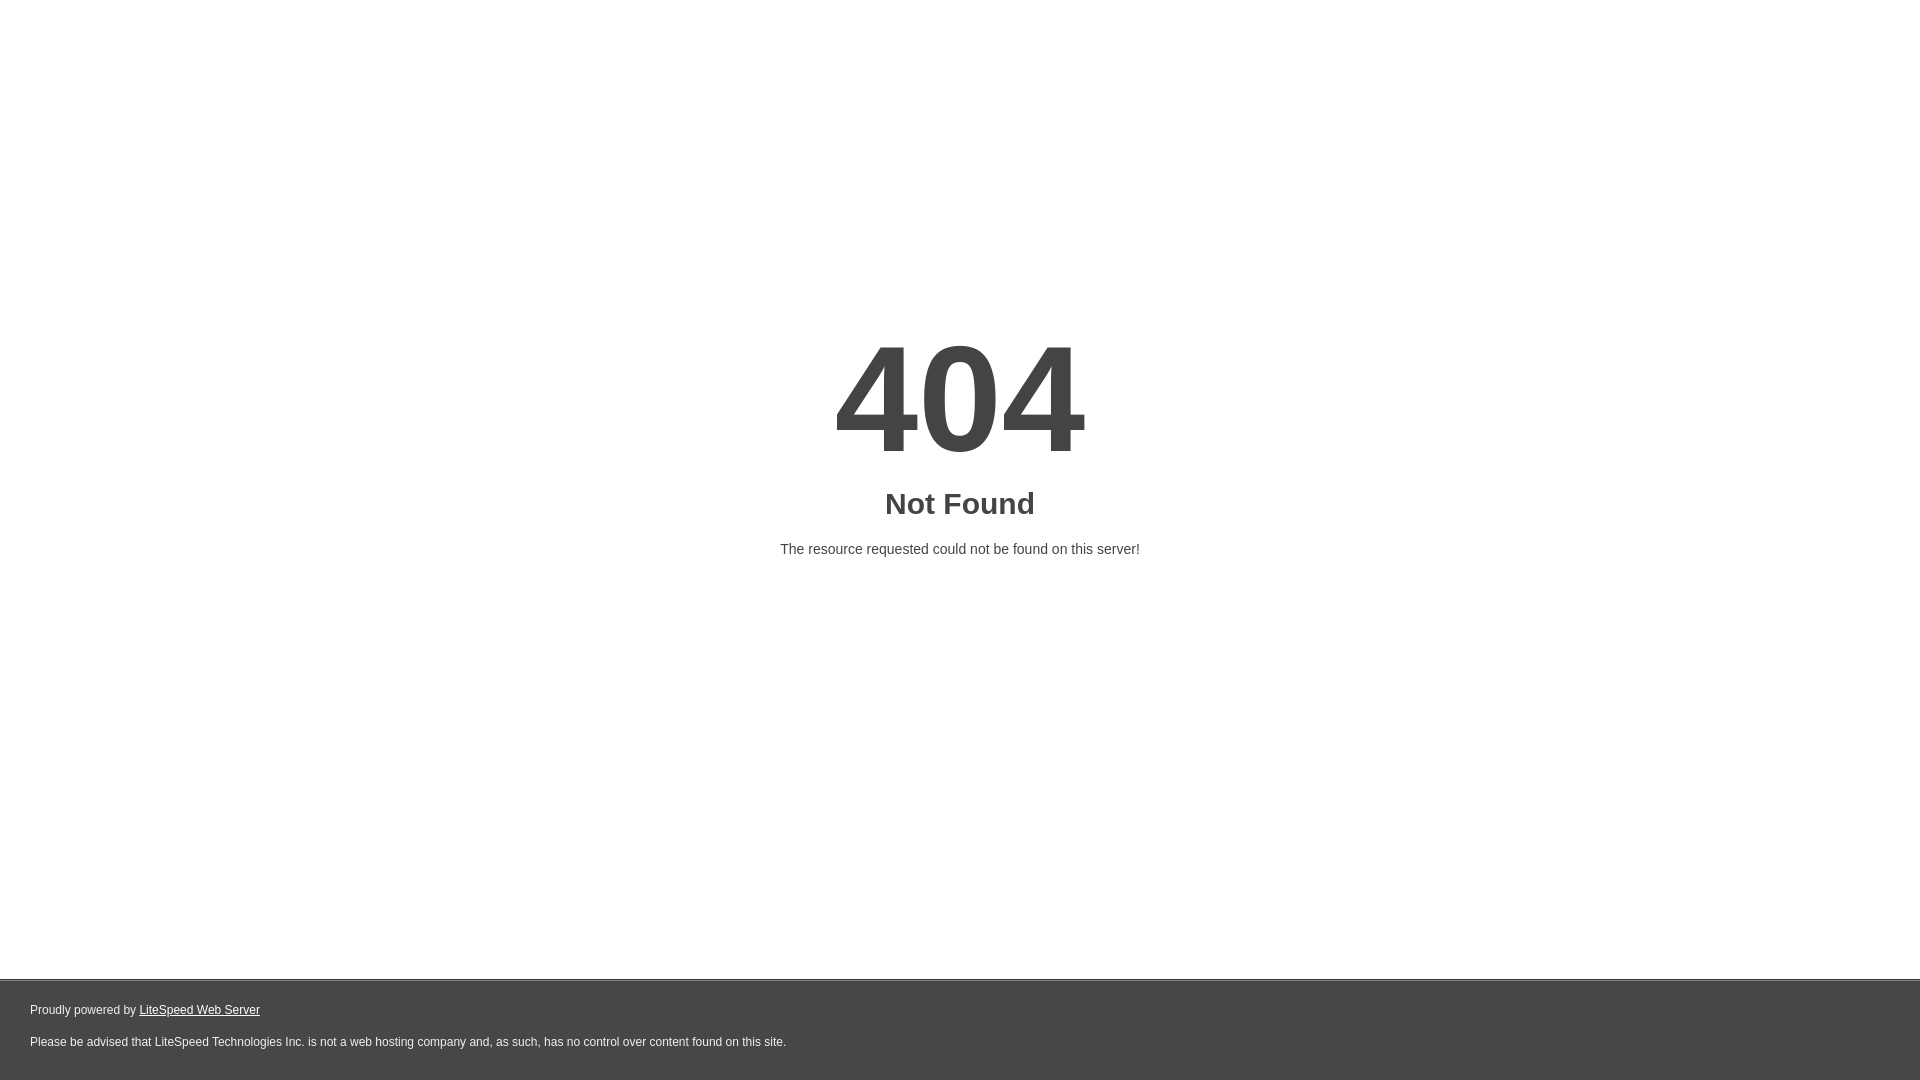 This screenshot has width=1920, height=1080. What do you see at coordinates (200, 1010) in the screenshot?
I see `LiteSpeed Web Server` at bounding box center [200, 1010].